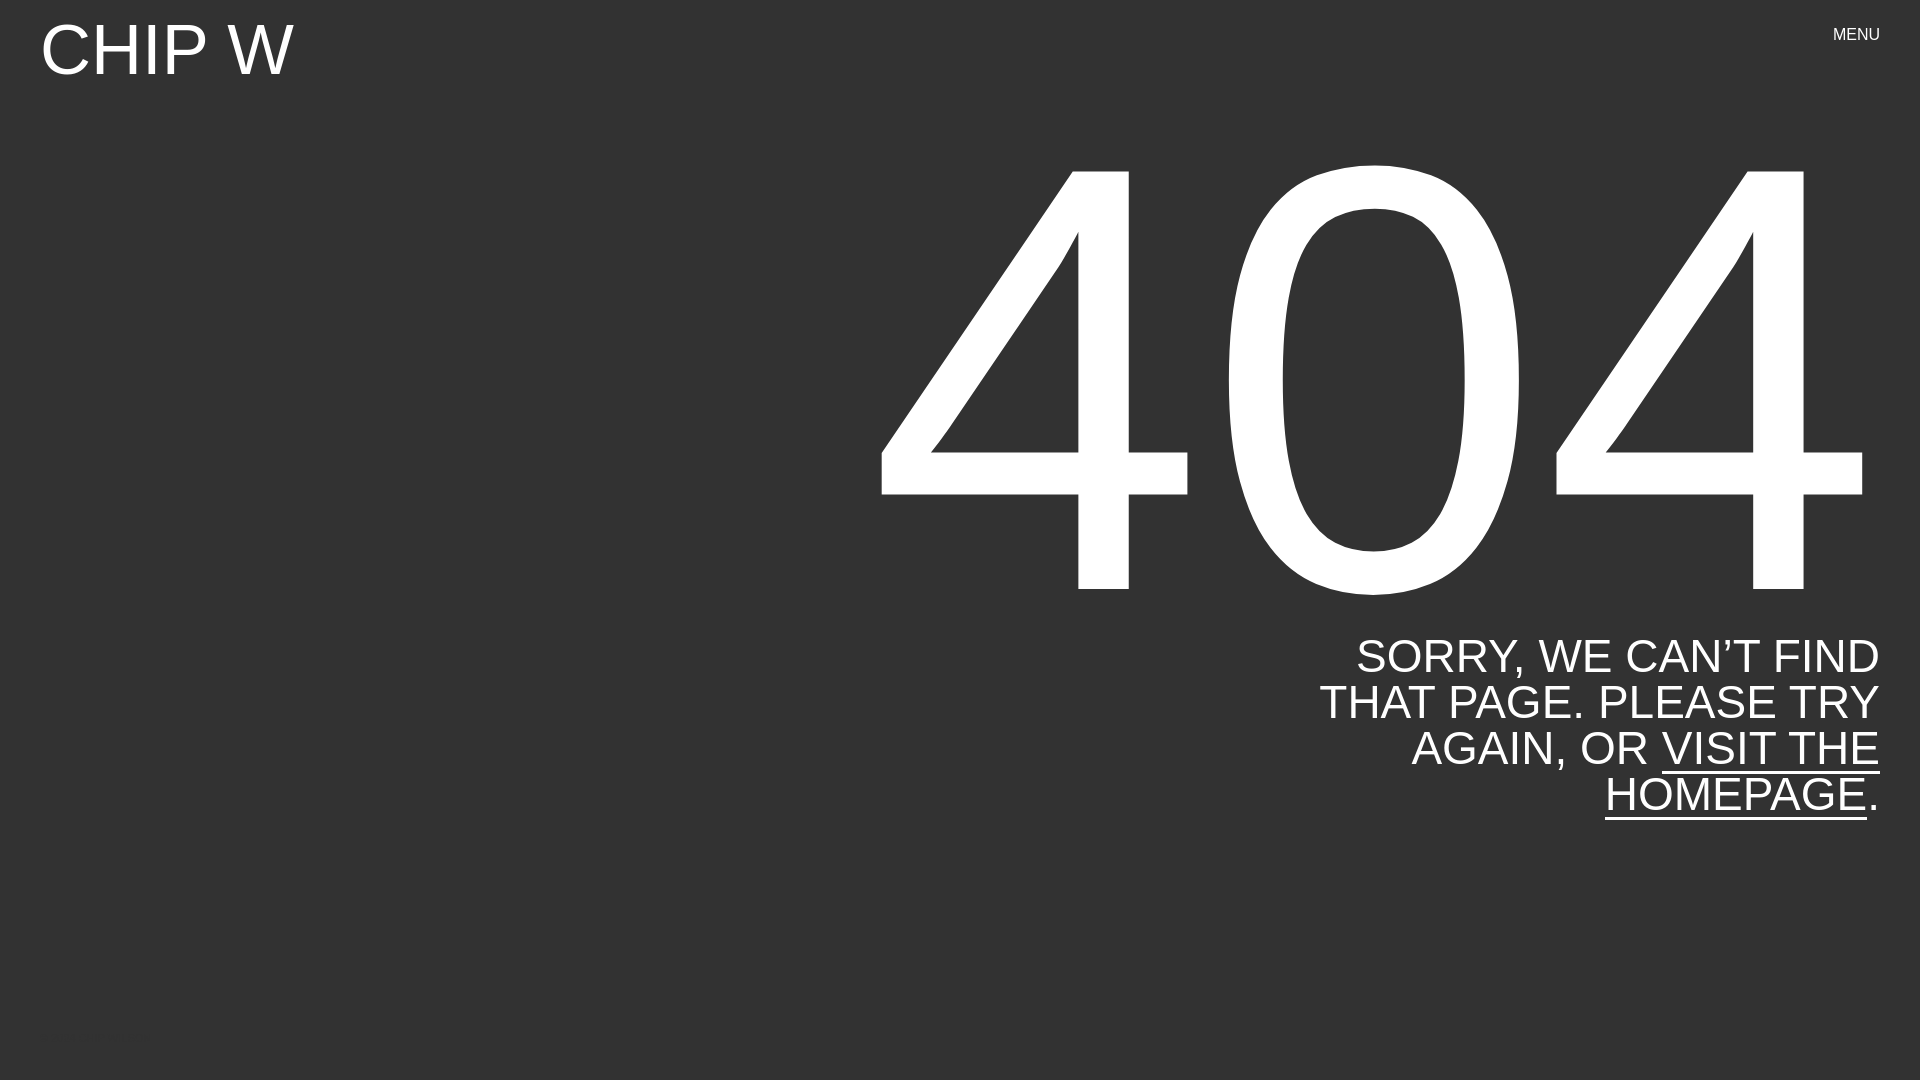  Describe the element at coordinates (1724, 475) in the screenshot. I see `Solve FSHD` at that location.